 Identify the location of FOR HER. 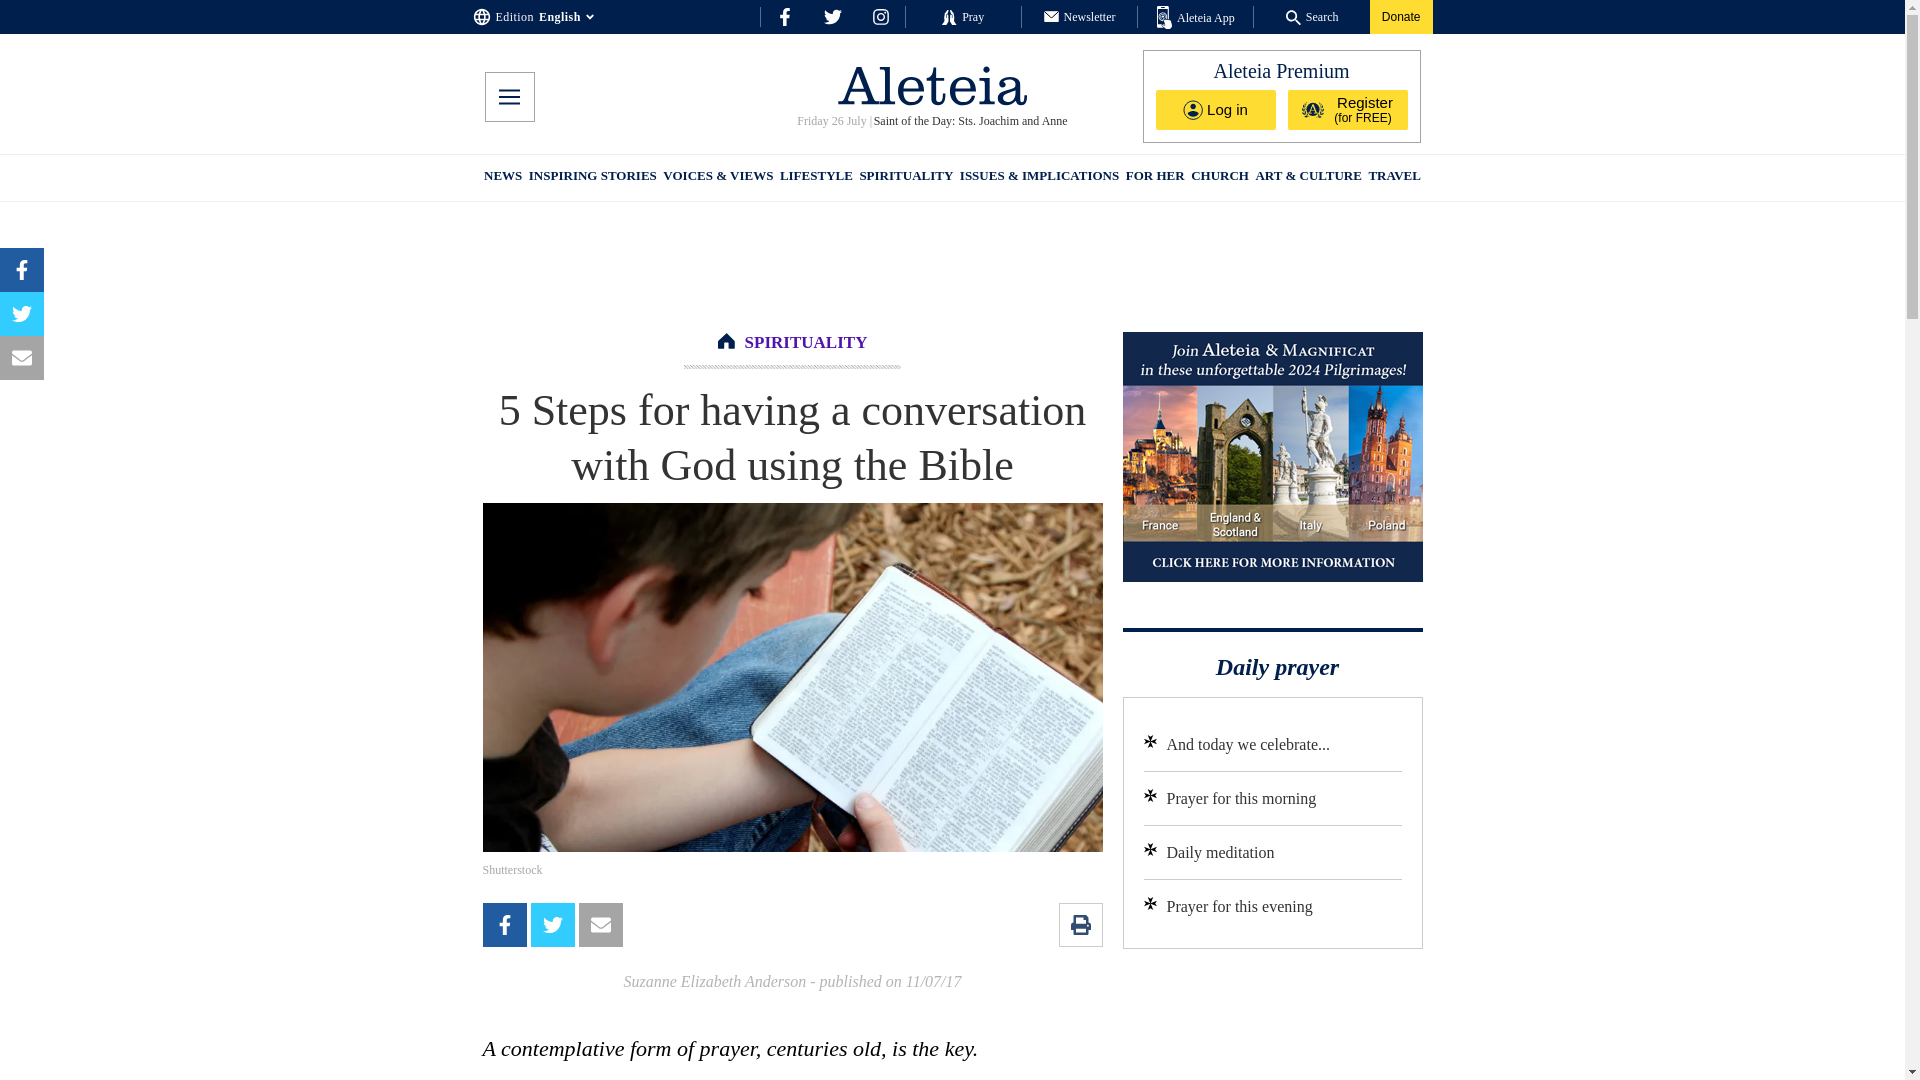
(1154, 178).